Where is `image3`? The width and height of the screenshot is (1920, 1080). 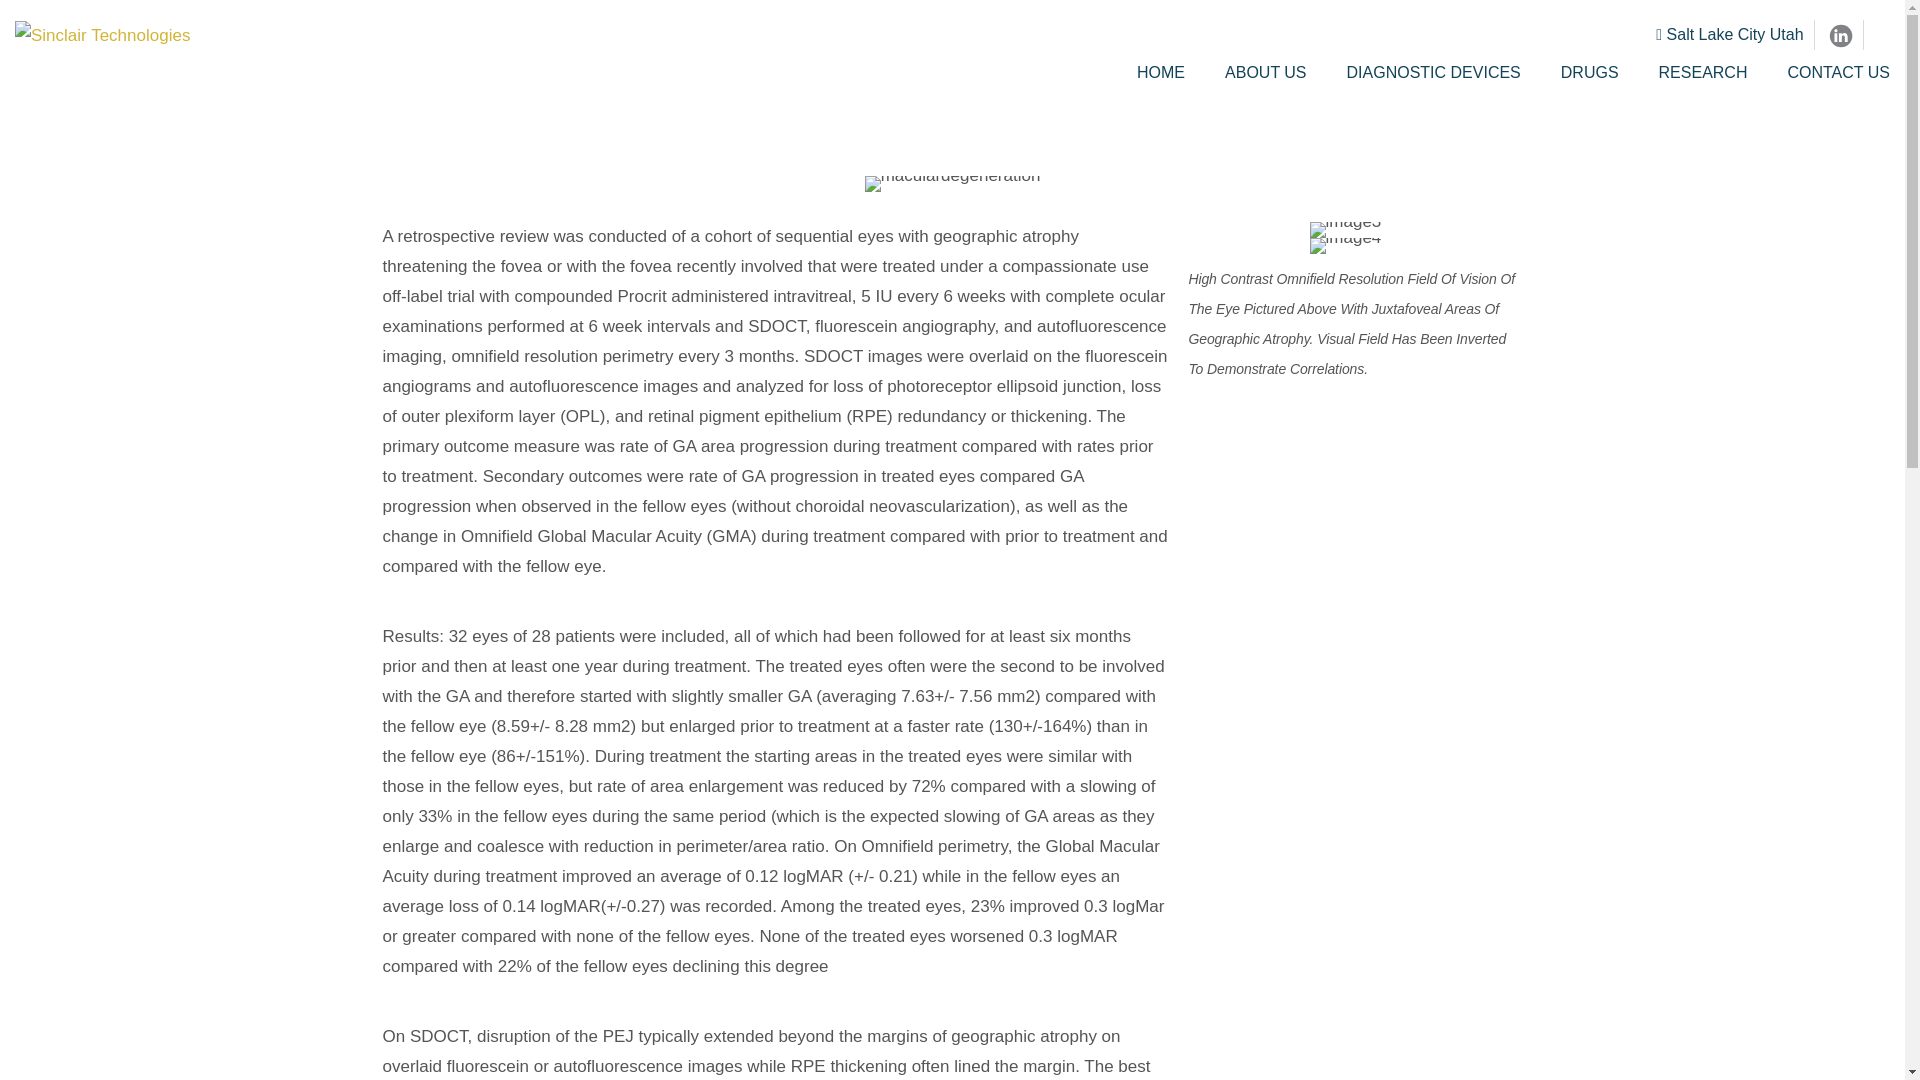
image3 is located at coordinates (1346, 230).